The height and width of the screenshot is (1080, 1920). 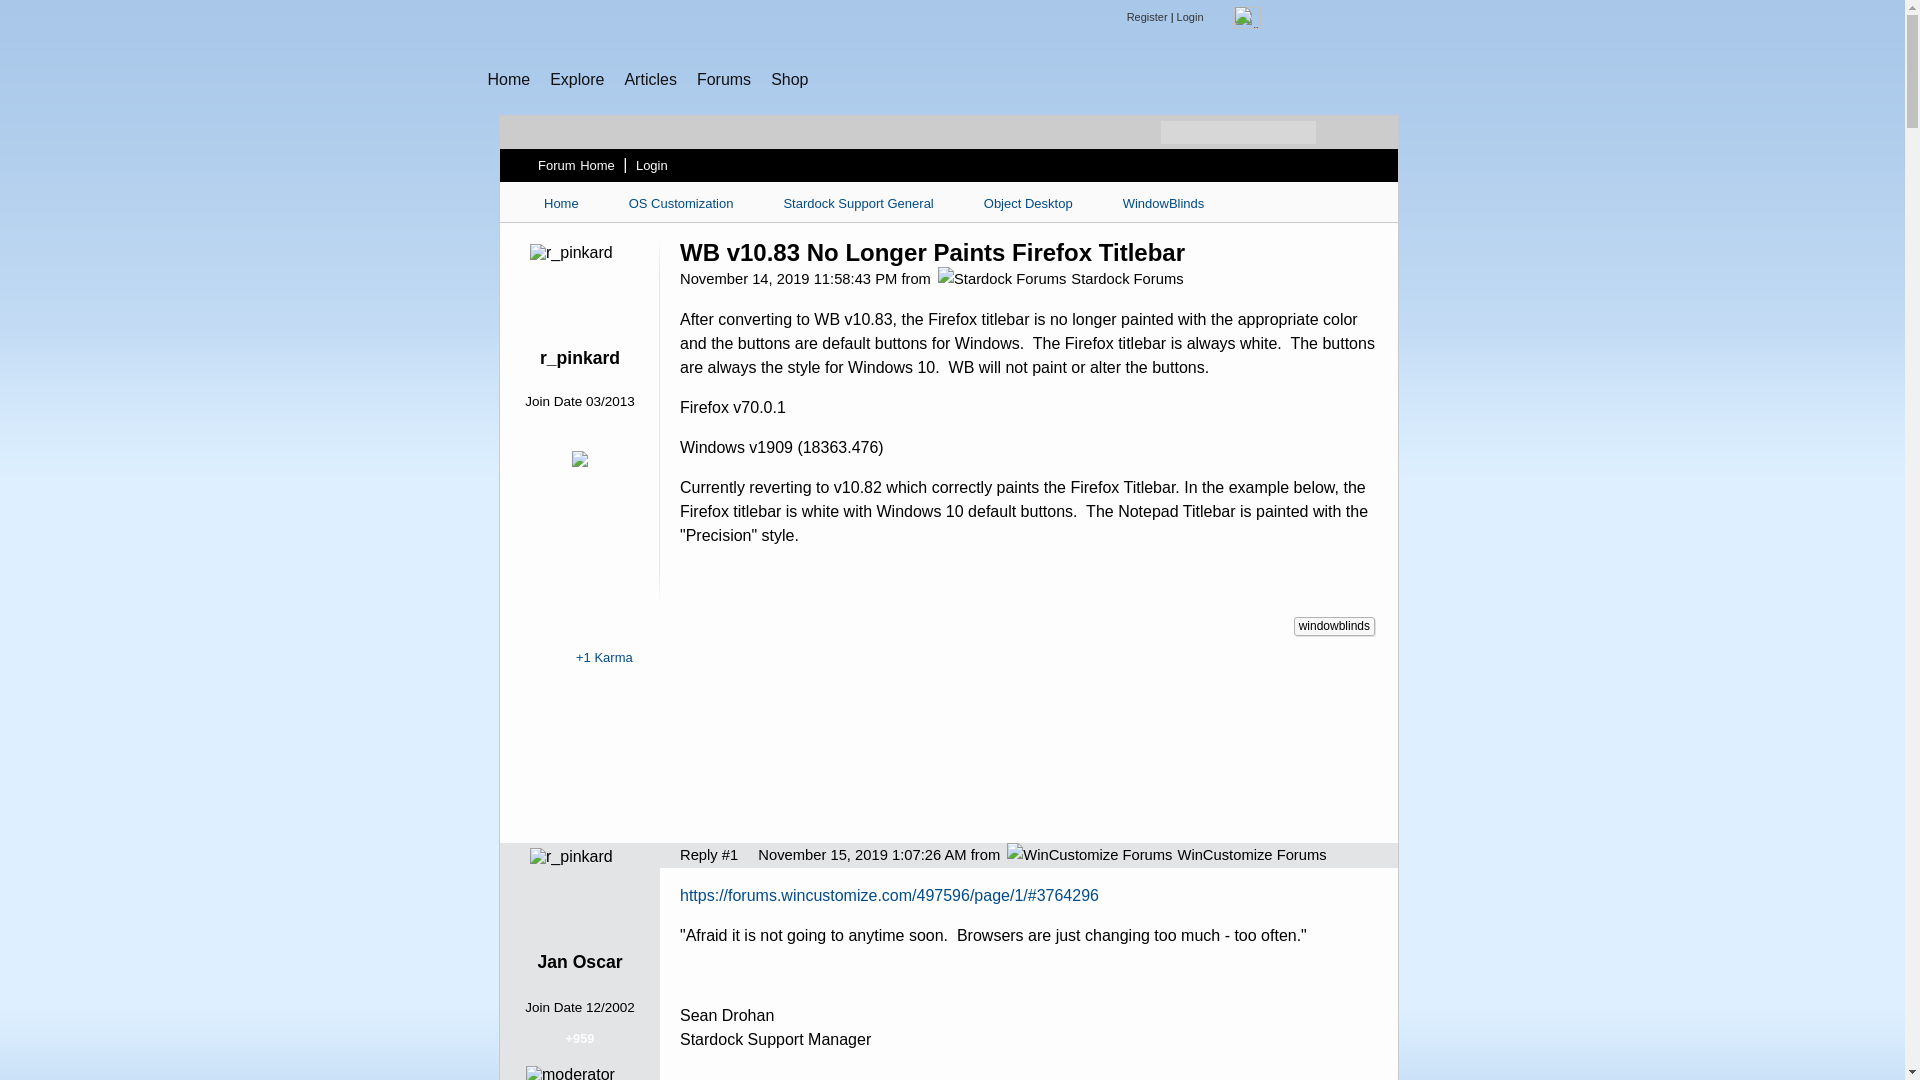 I want to click on Forums, so click(x=723, y=79).